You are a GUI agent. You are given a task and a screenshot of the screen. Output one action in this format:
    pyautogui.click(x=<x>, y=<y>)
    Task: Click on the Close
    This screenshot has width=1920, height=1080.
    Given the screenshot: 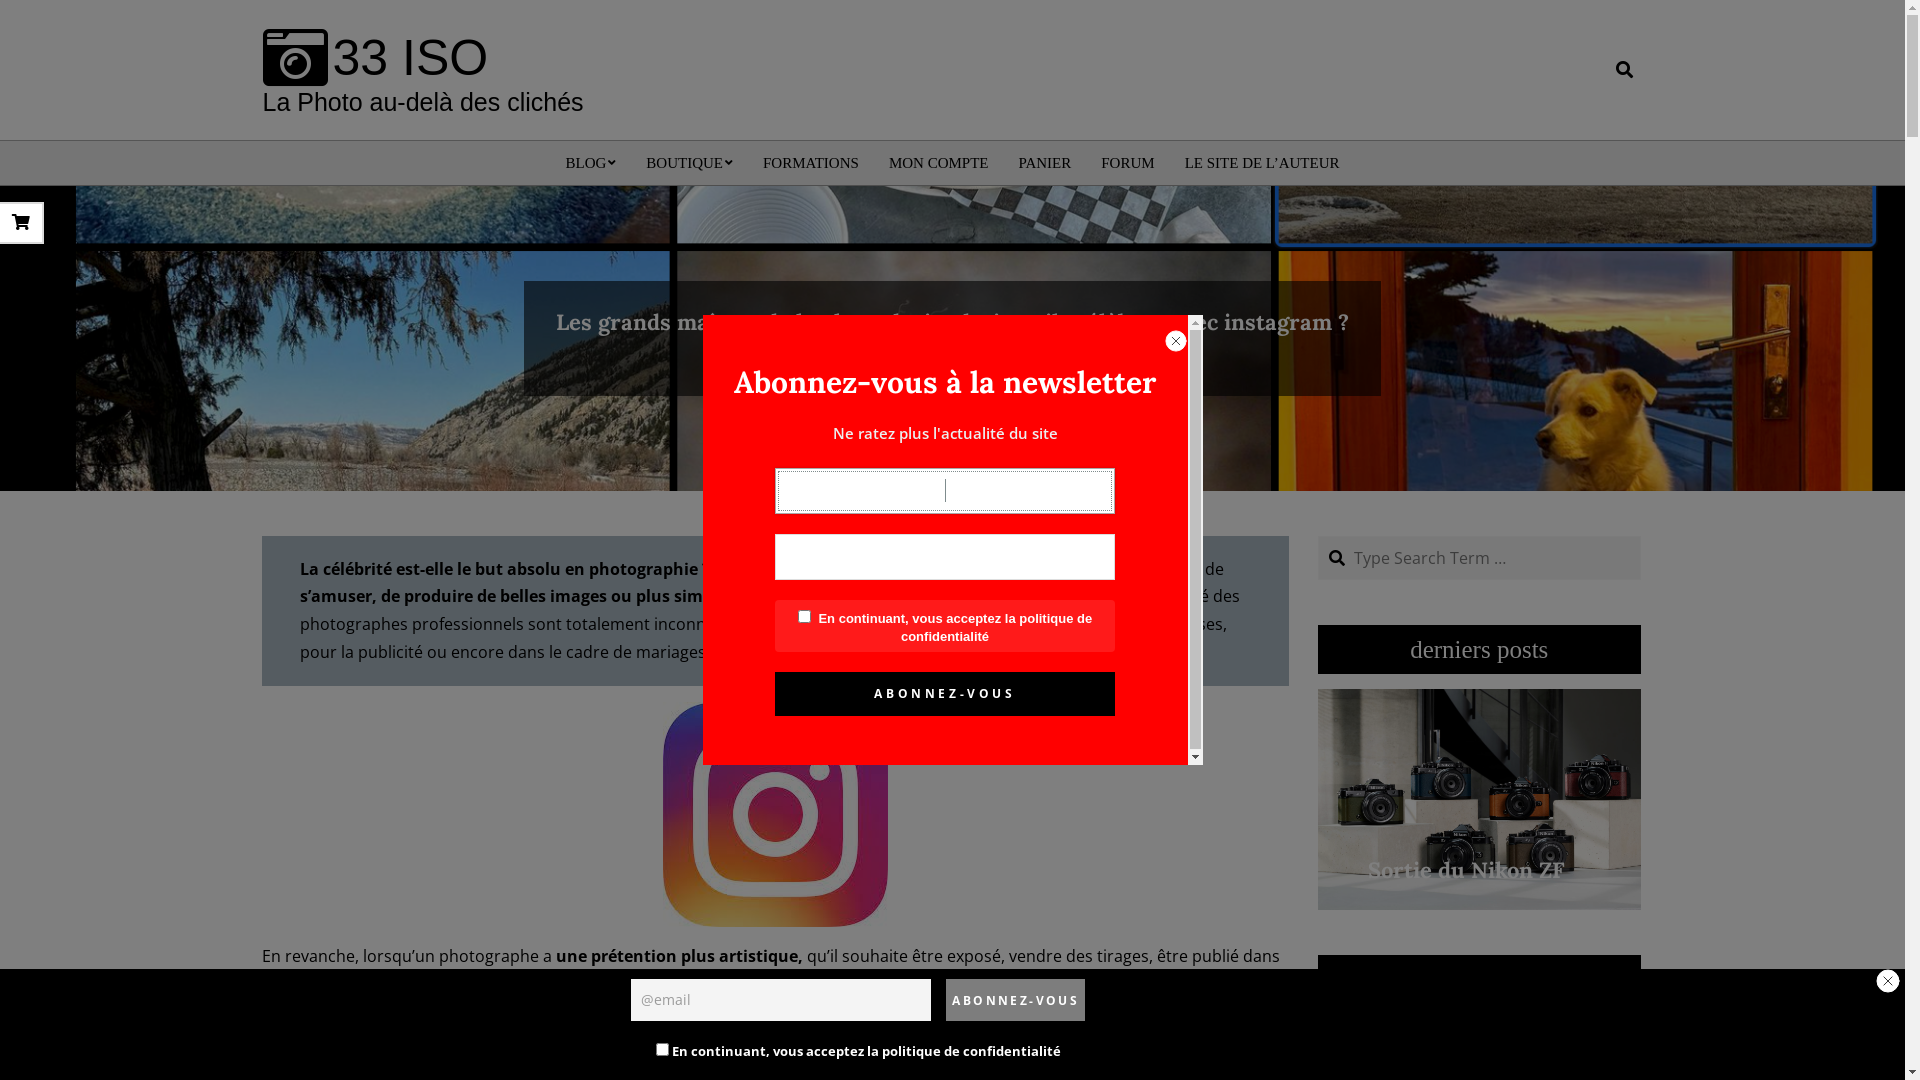 What is the action you would take?
    pyautogui.click(x=1176, y=342)
    